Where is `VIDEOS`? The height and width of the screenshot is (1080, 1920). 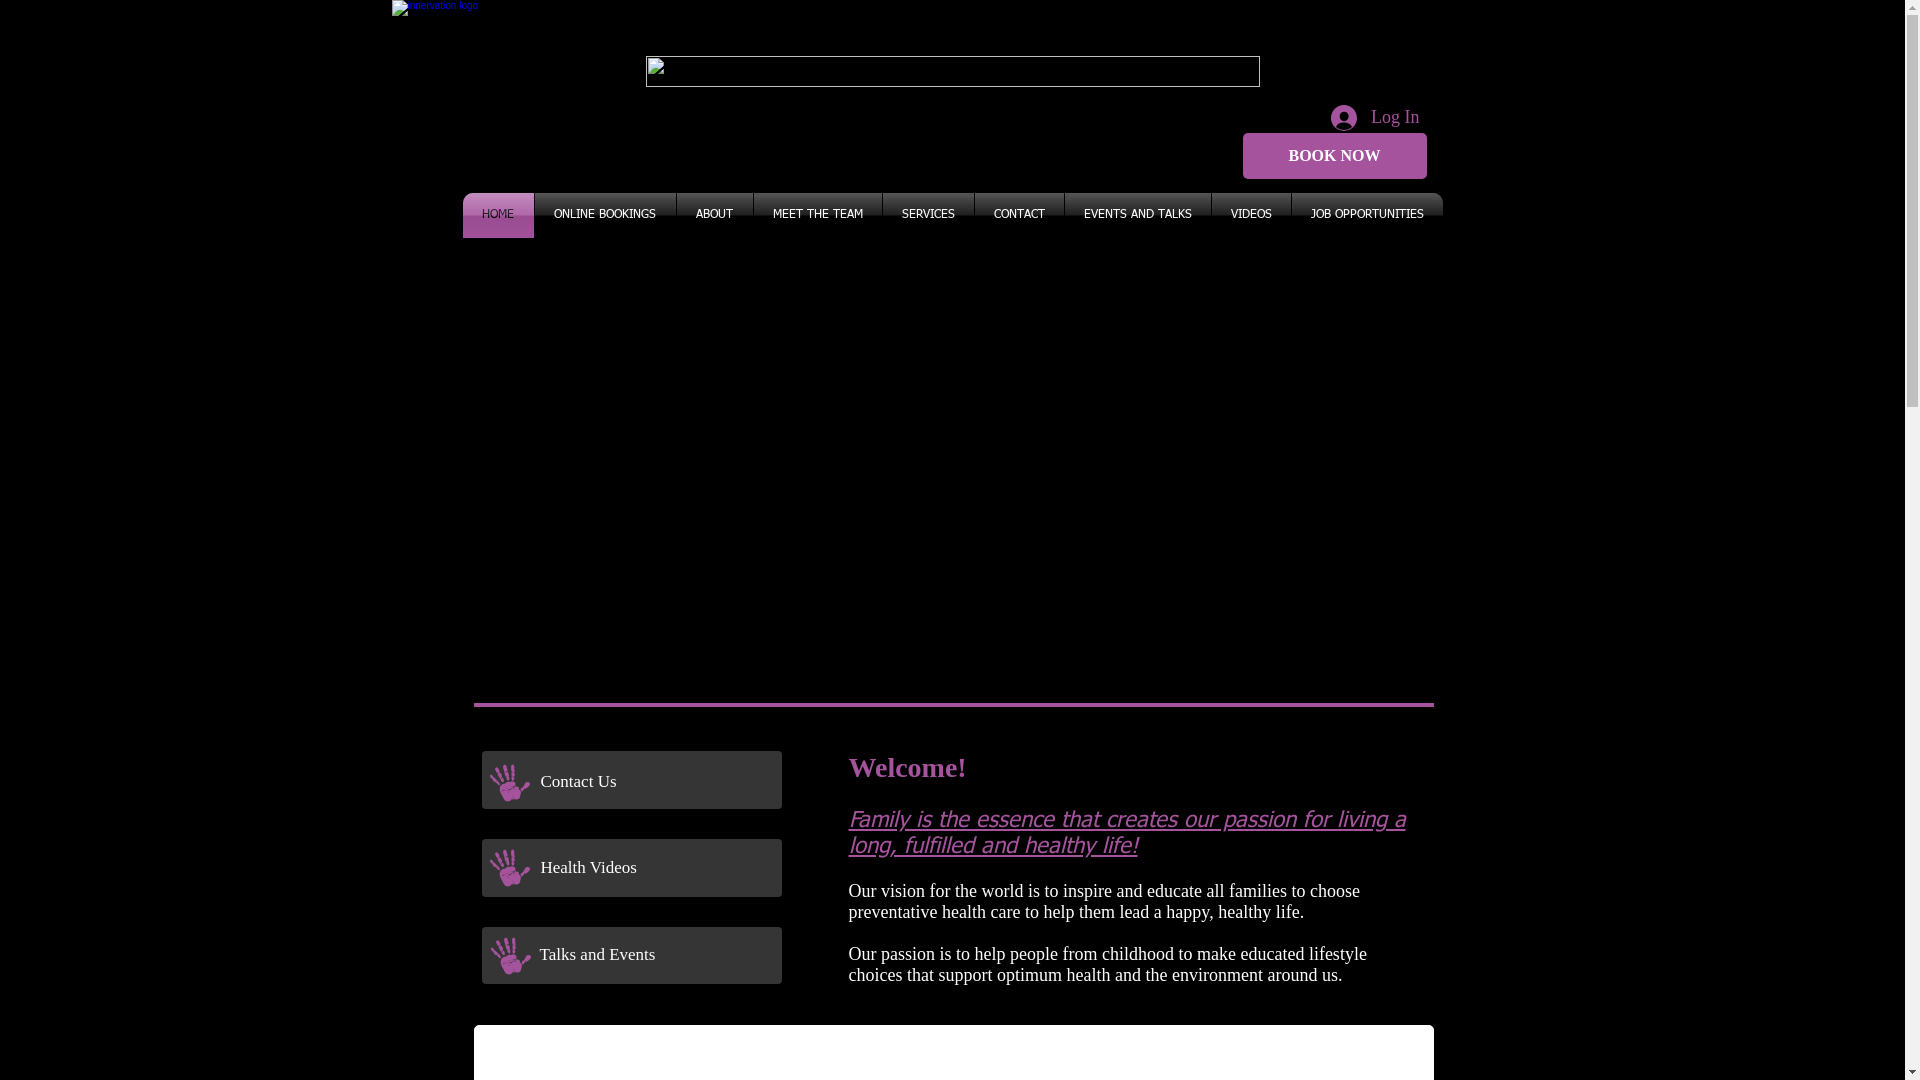 VIDEOS is located at coordinates (1252, 216).